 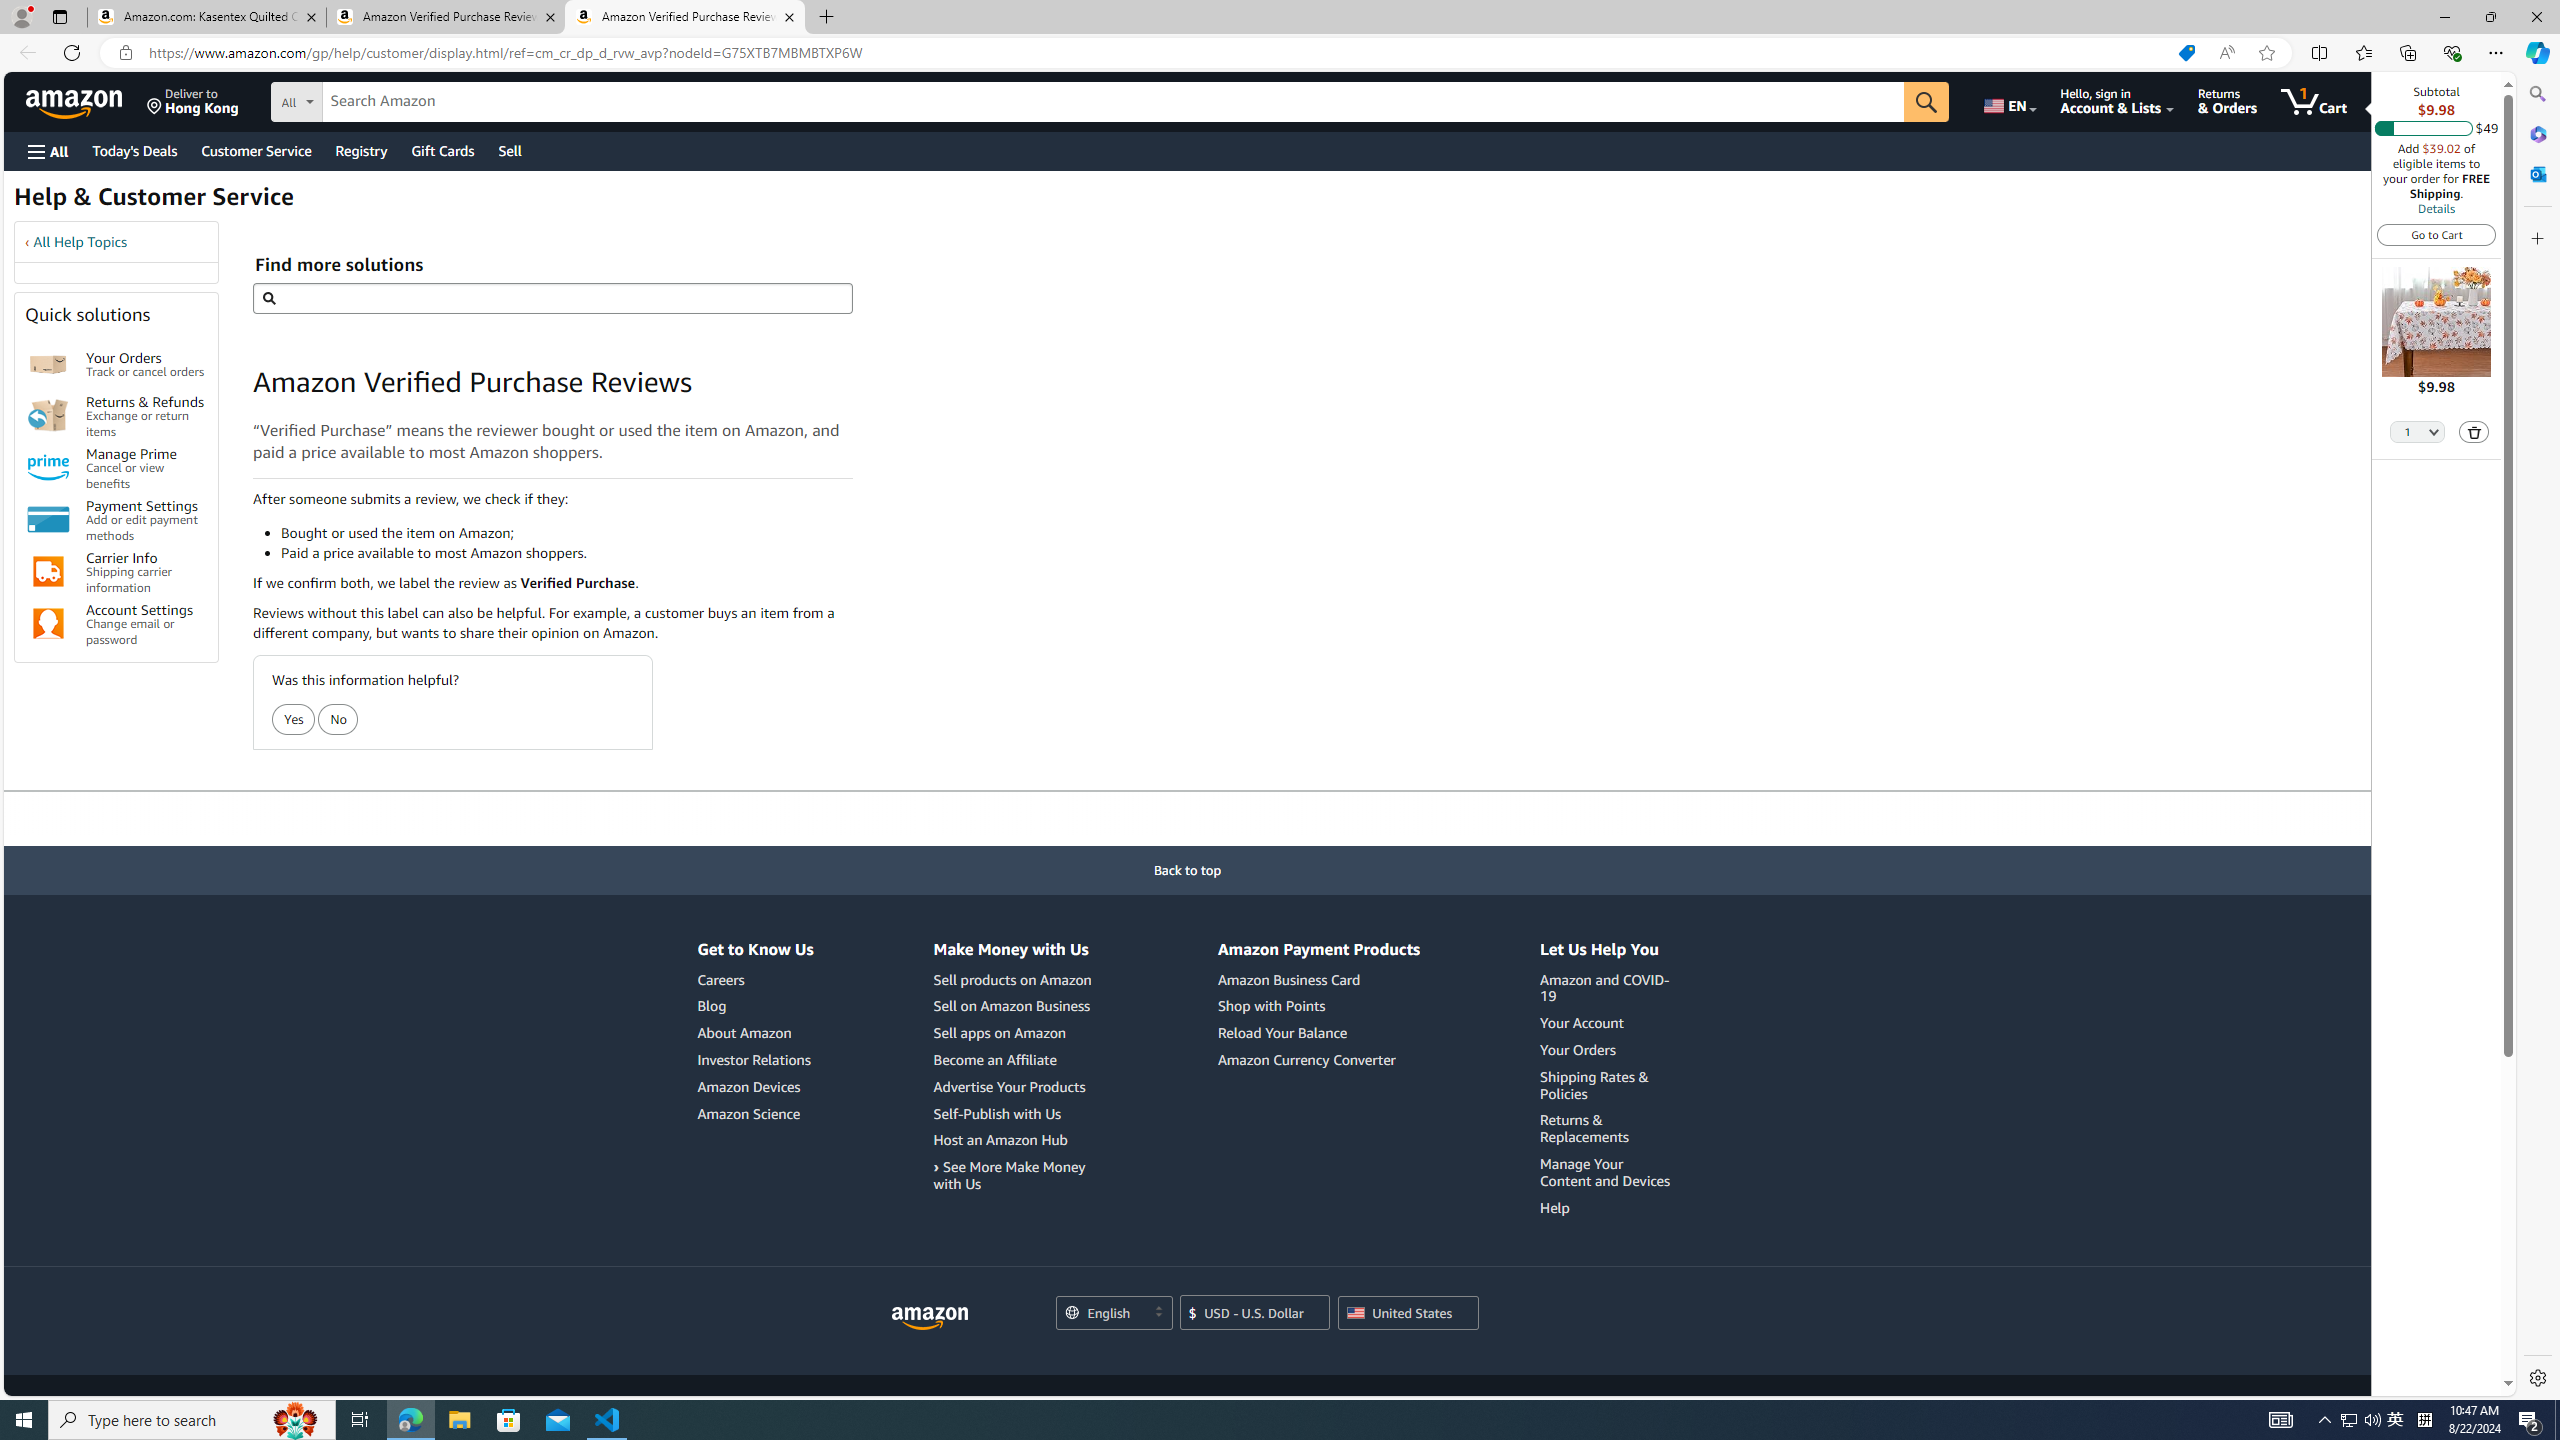 What do you see at coordinates (755, 1034) in the screenshot?
I see `About Amazon` at bounding box center [755, 1034].